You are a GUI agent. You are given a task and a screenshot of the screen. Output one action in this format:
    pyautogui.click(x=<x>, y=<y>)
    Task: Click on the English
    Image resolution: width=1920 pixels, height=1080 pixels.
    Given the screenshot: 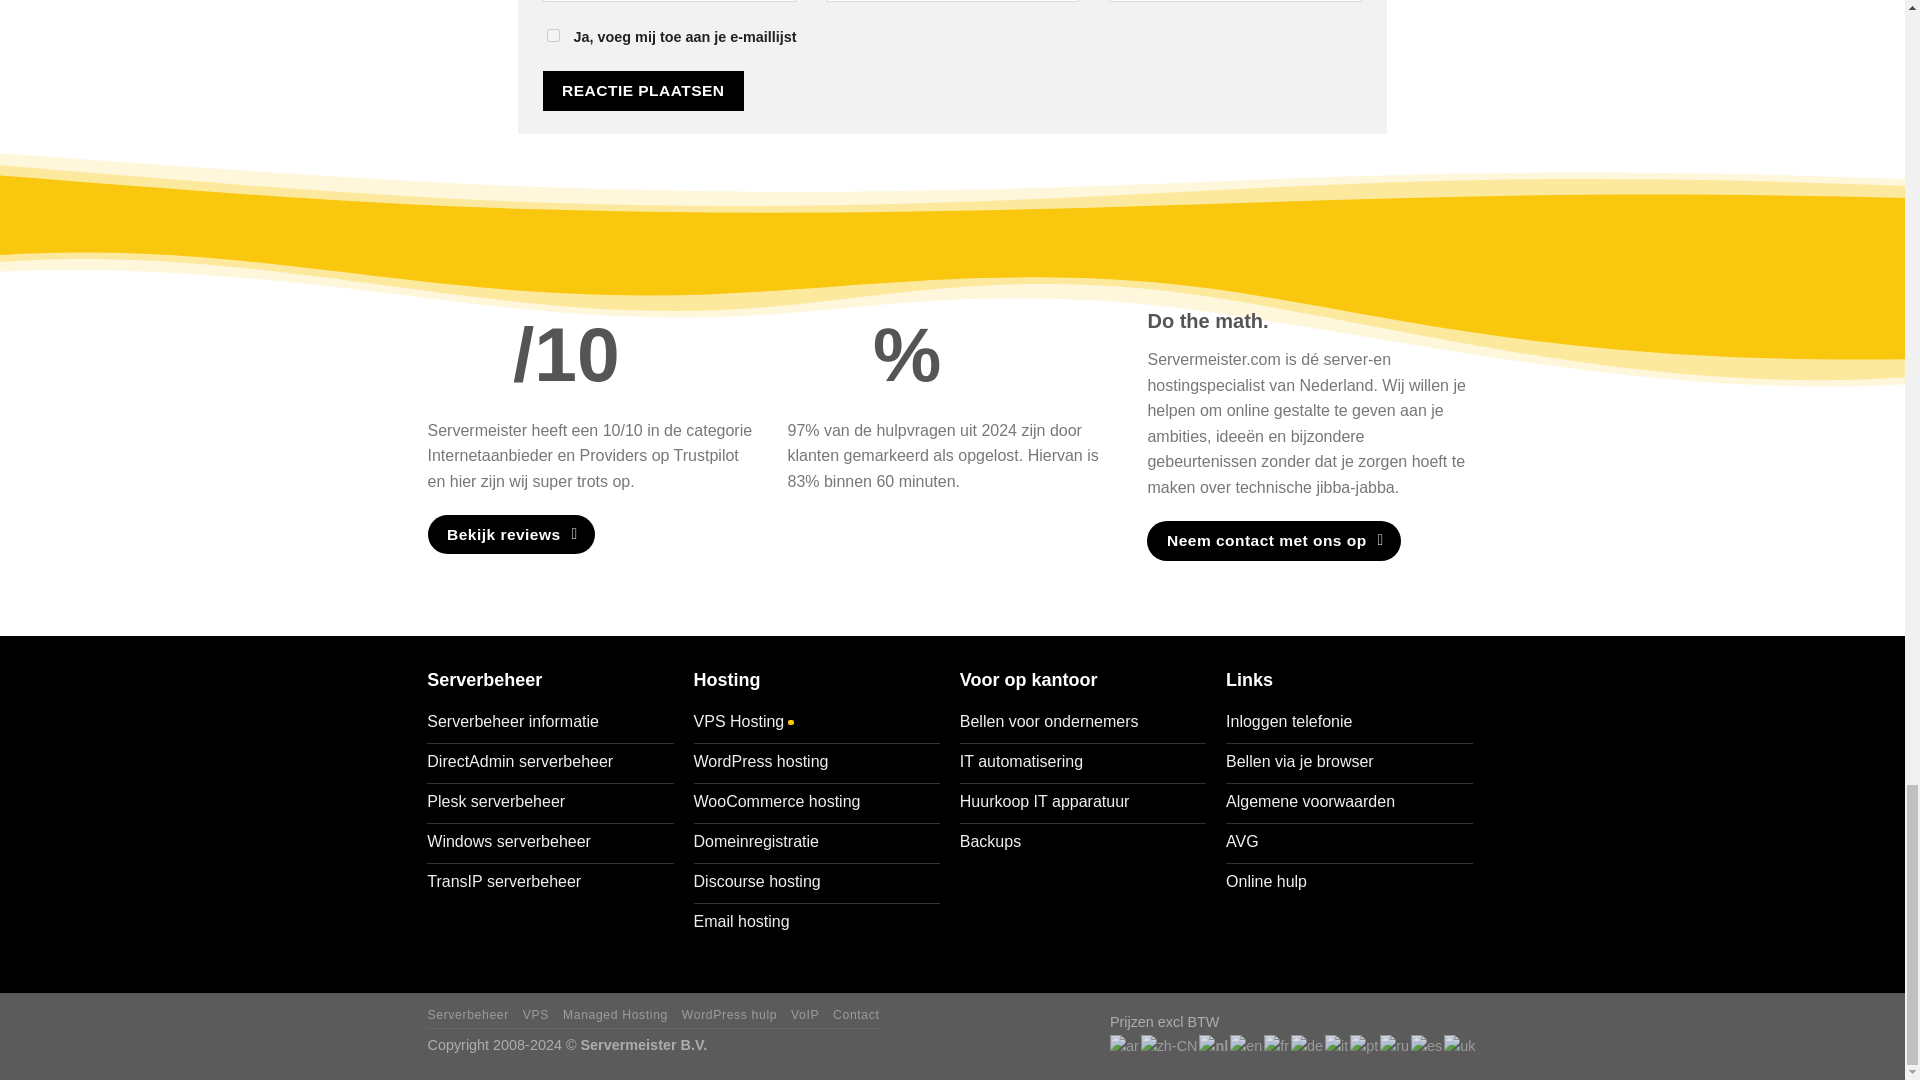 What is the action you would take?
    pyautogui.click(x=1246, y=1044)
    